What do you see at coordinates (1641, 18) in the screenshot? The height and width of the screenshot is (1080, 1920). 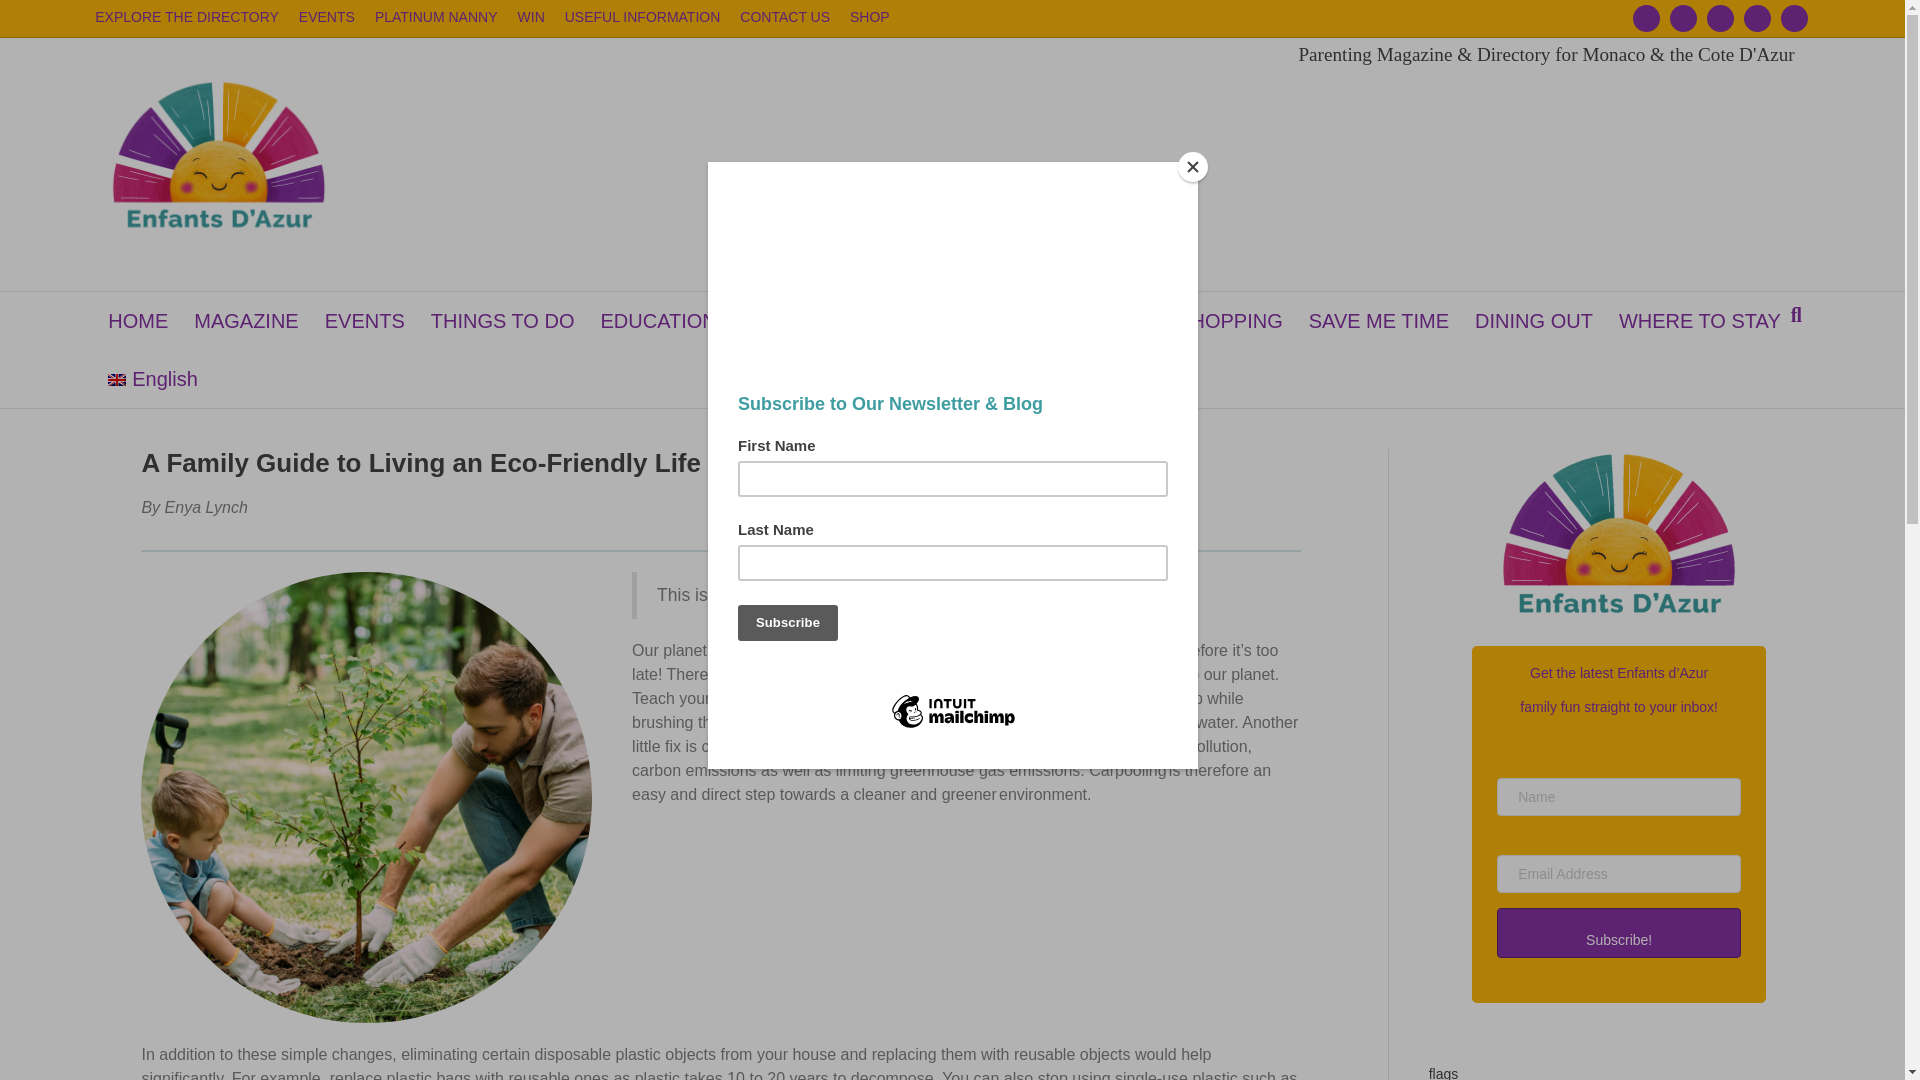 I see `Facebook` at bounding box center [1641, 18].